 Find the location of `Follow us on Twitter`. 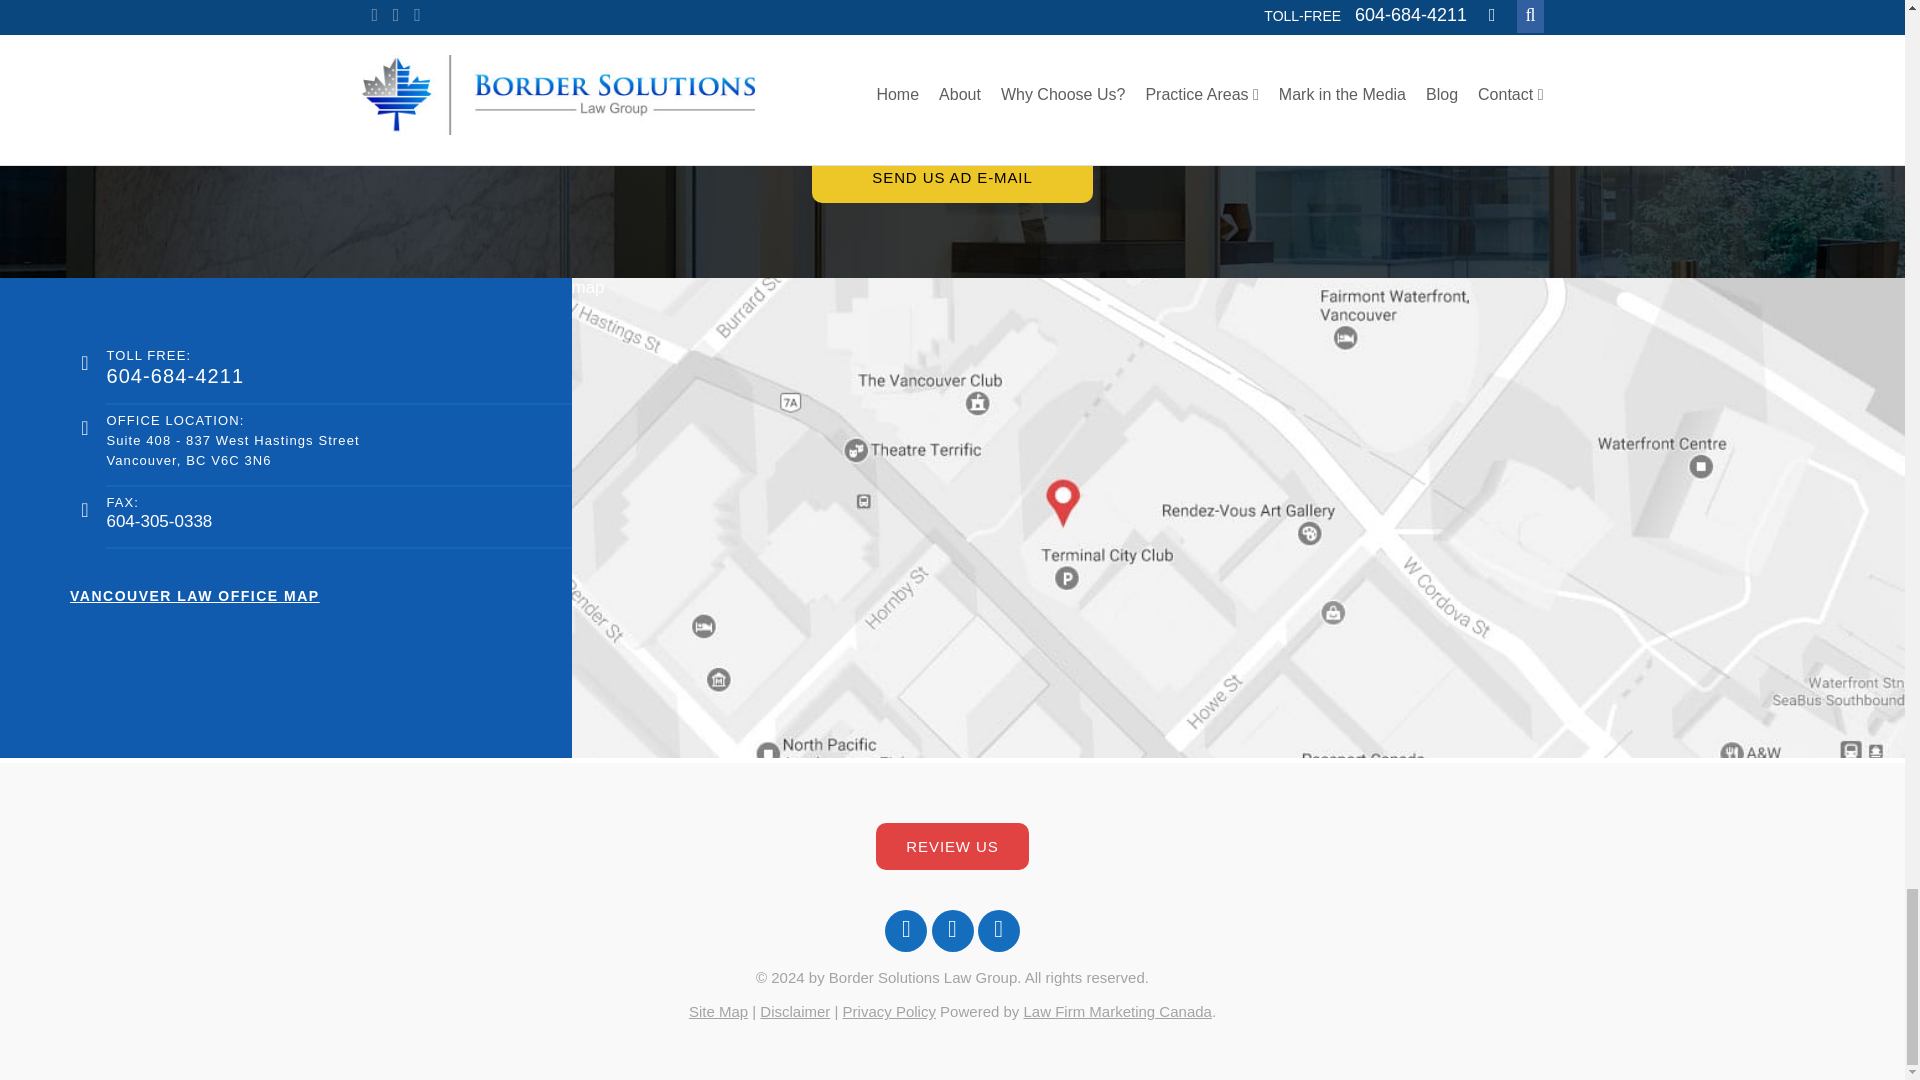

Follow us on Twitter is located at coordinates (952, 930).